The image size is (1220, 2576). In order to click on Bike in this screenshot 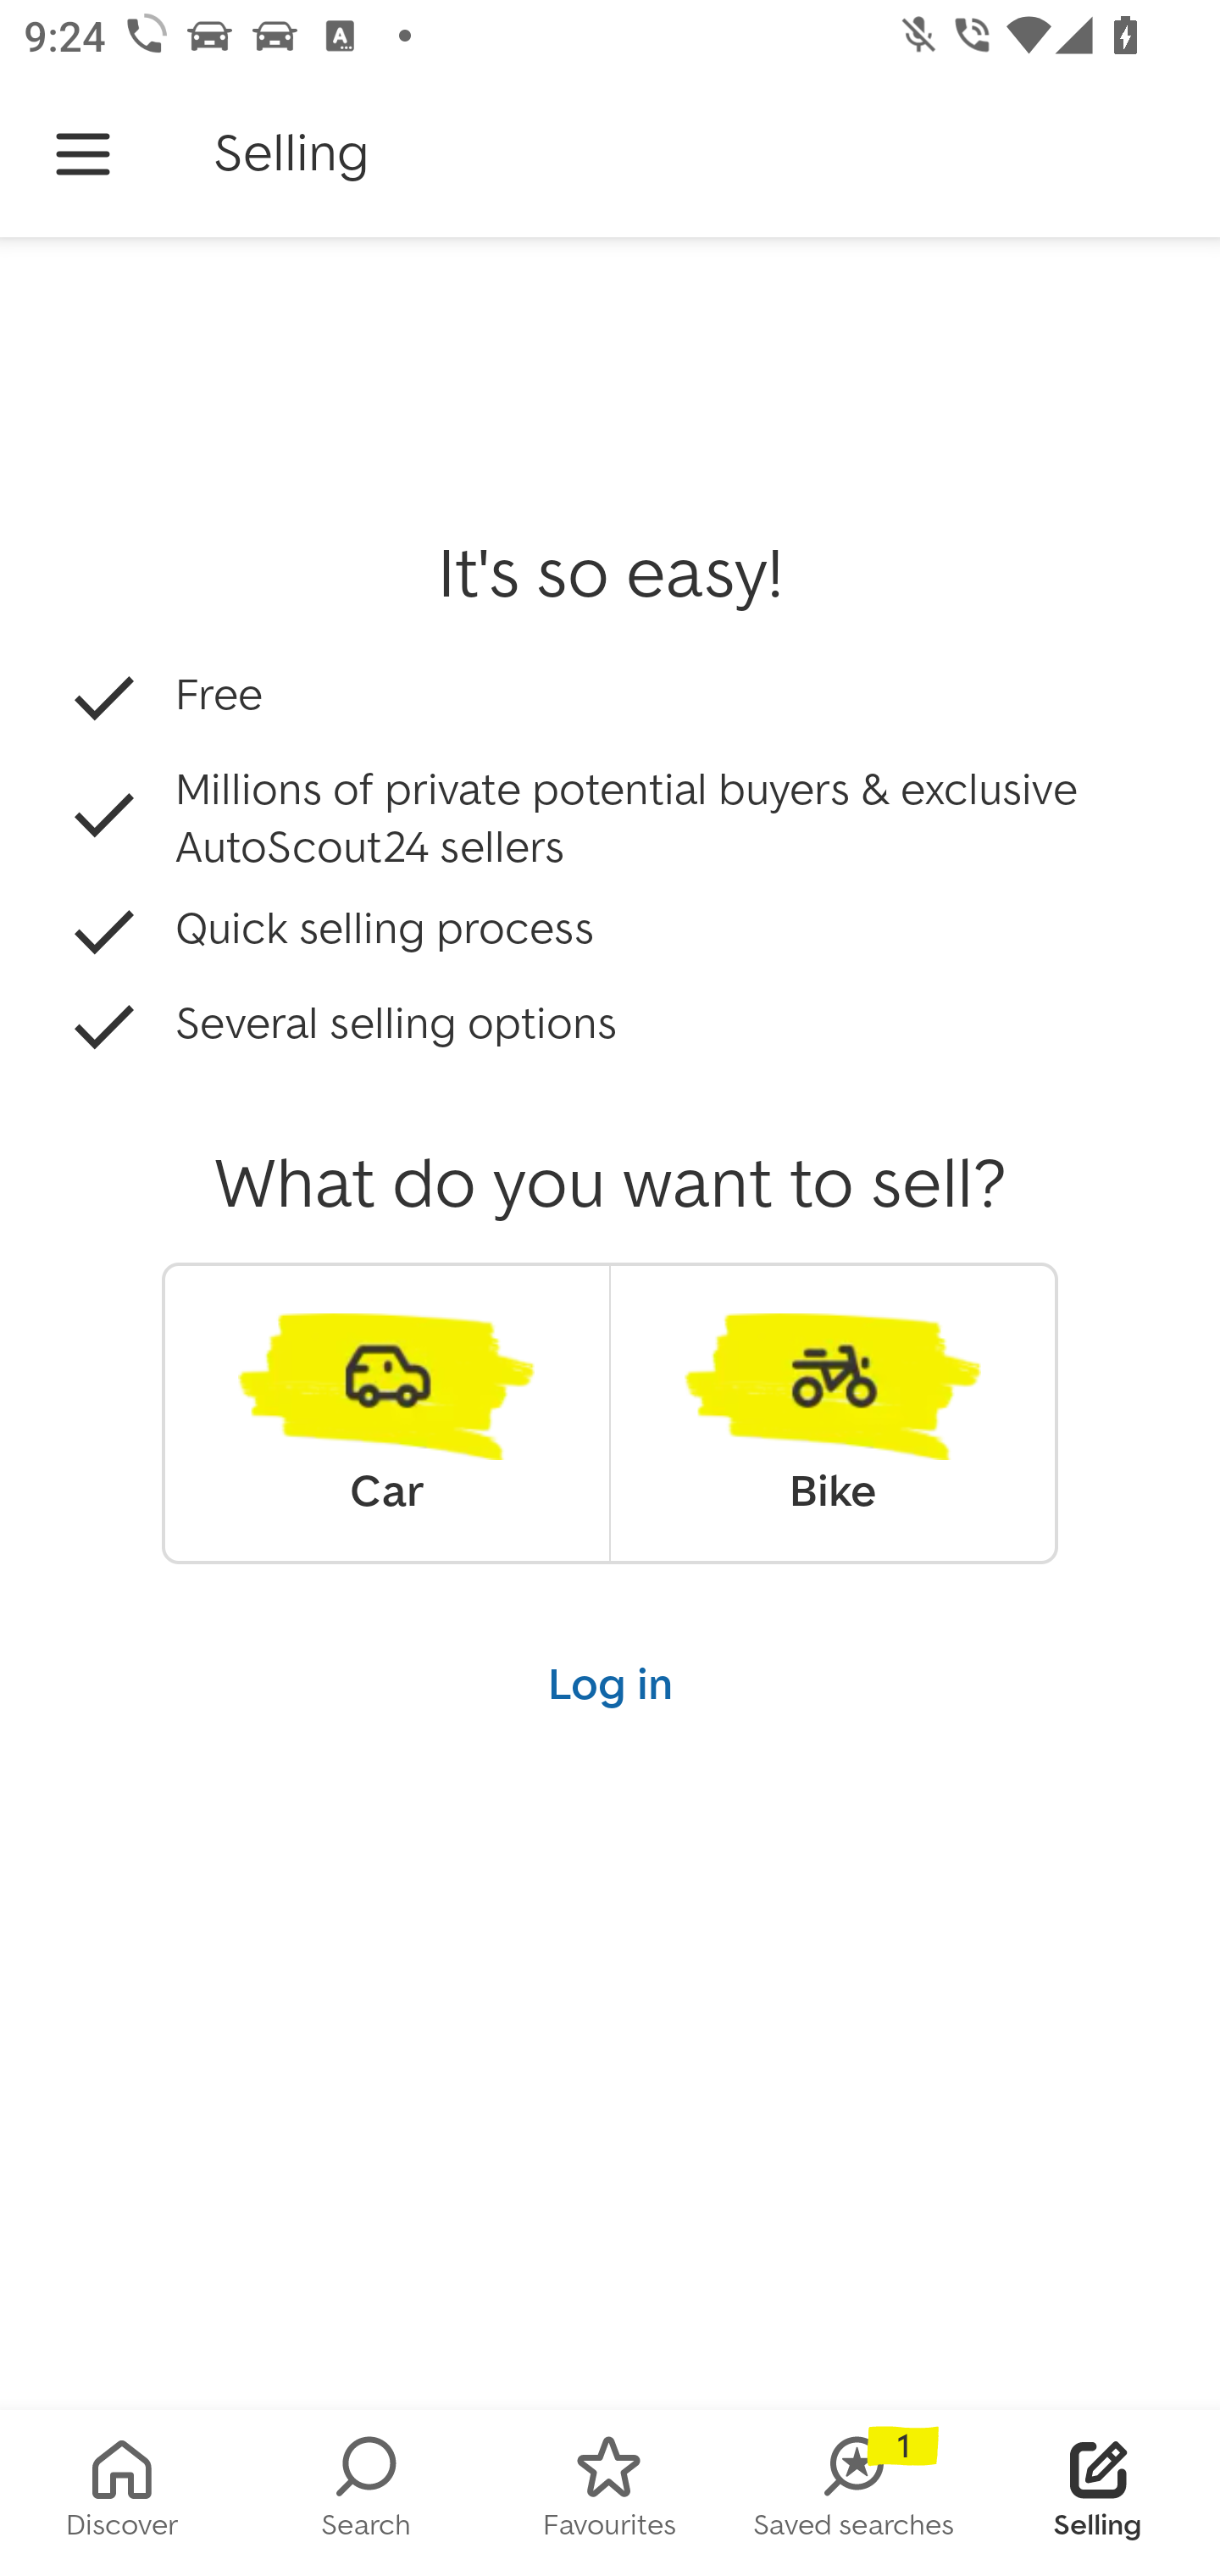, I will do `click(833, 1413)`.